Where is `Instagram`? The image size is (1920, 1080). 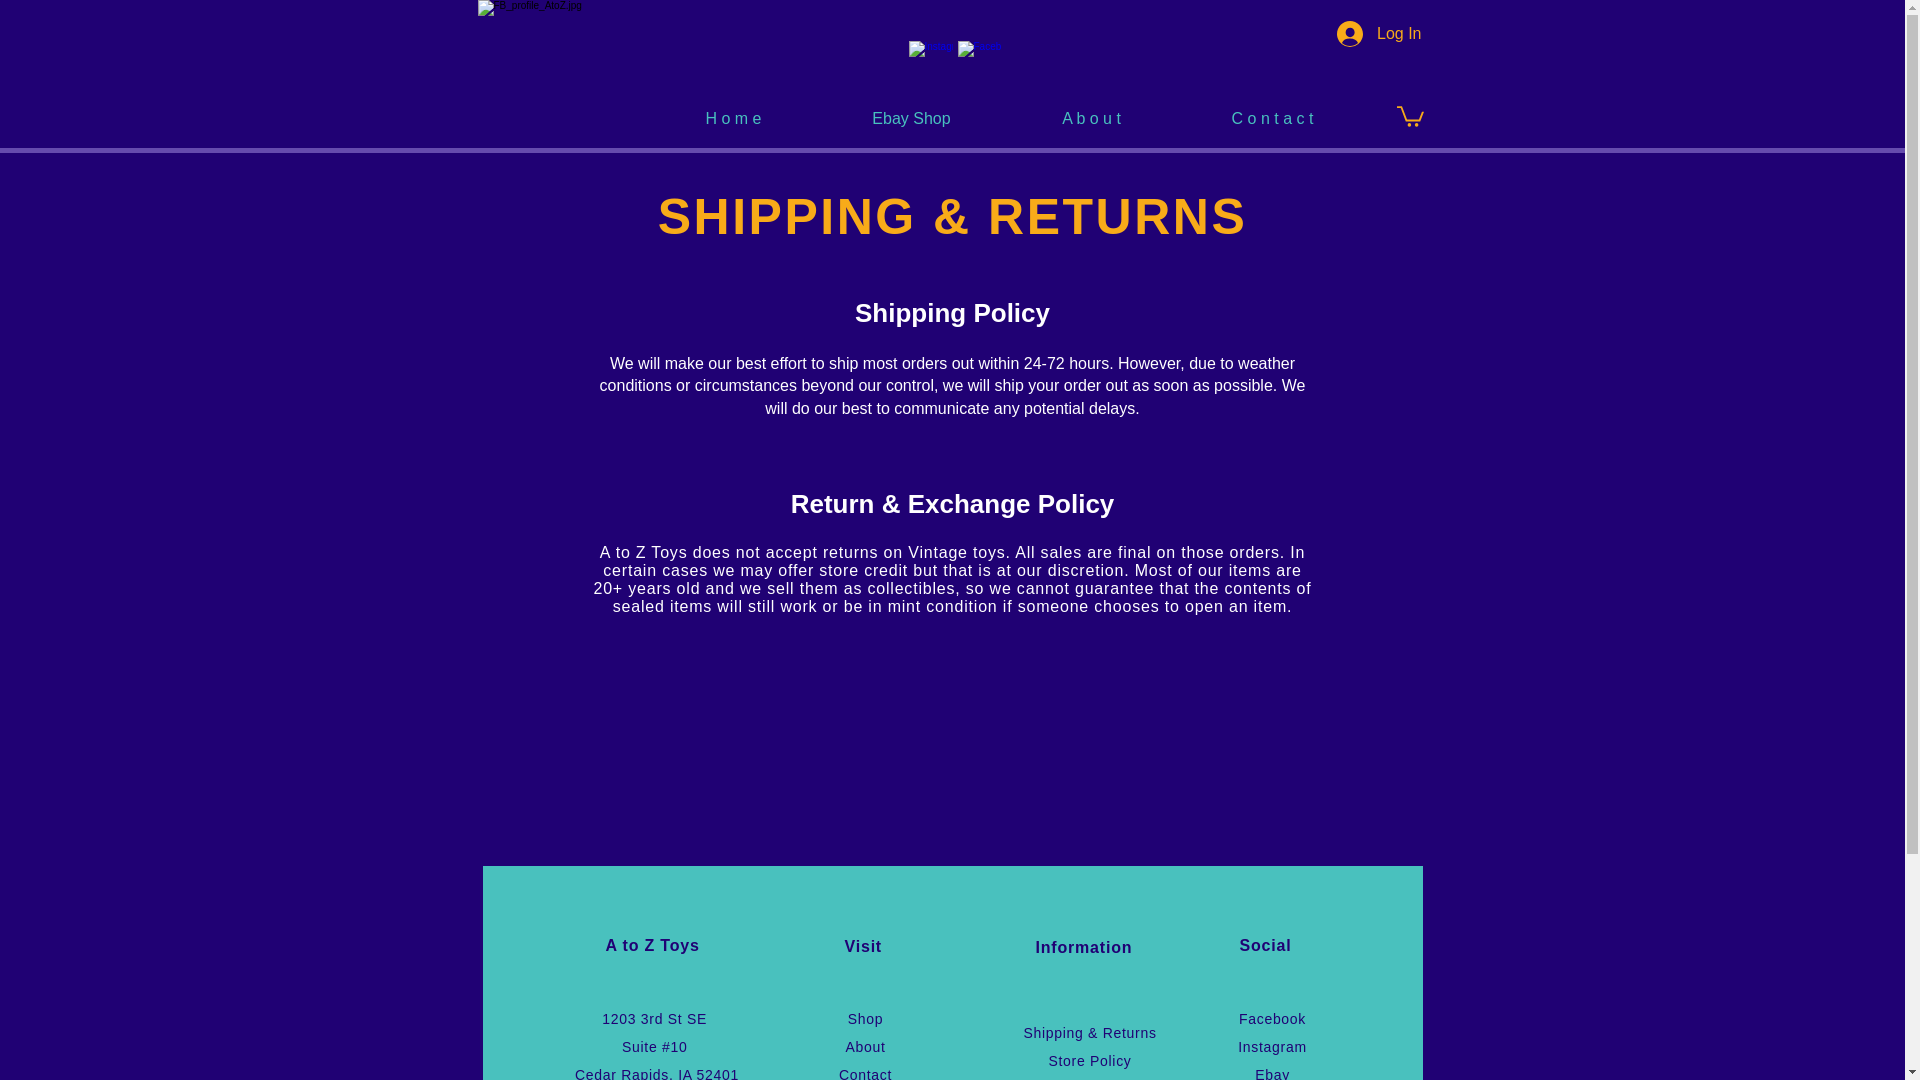 Instagram is located at coordinates (1272, 1046).